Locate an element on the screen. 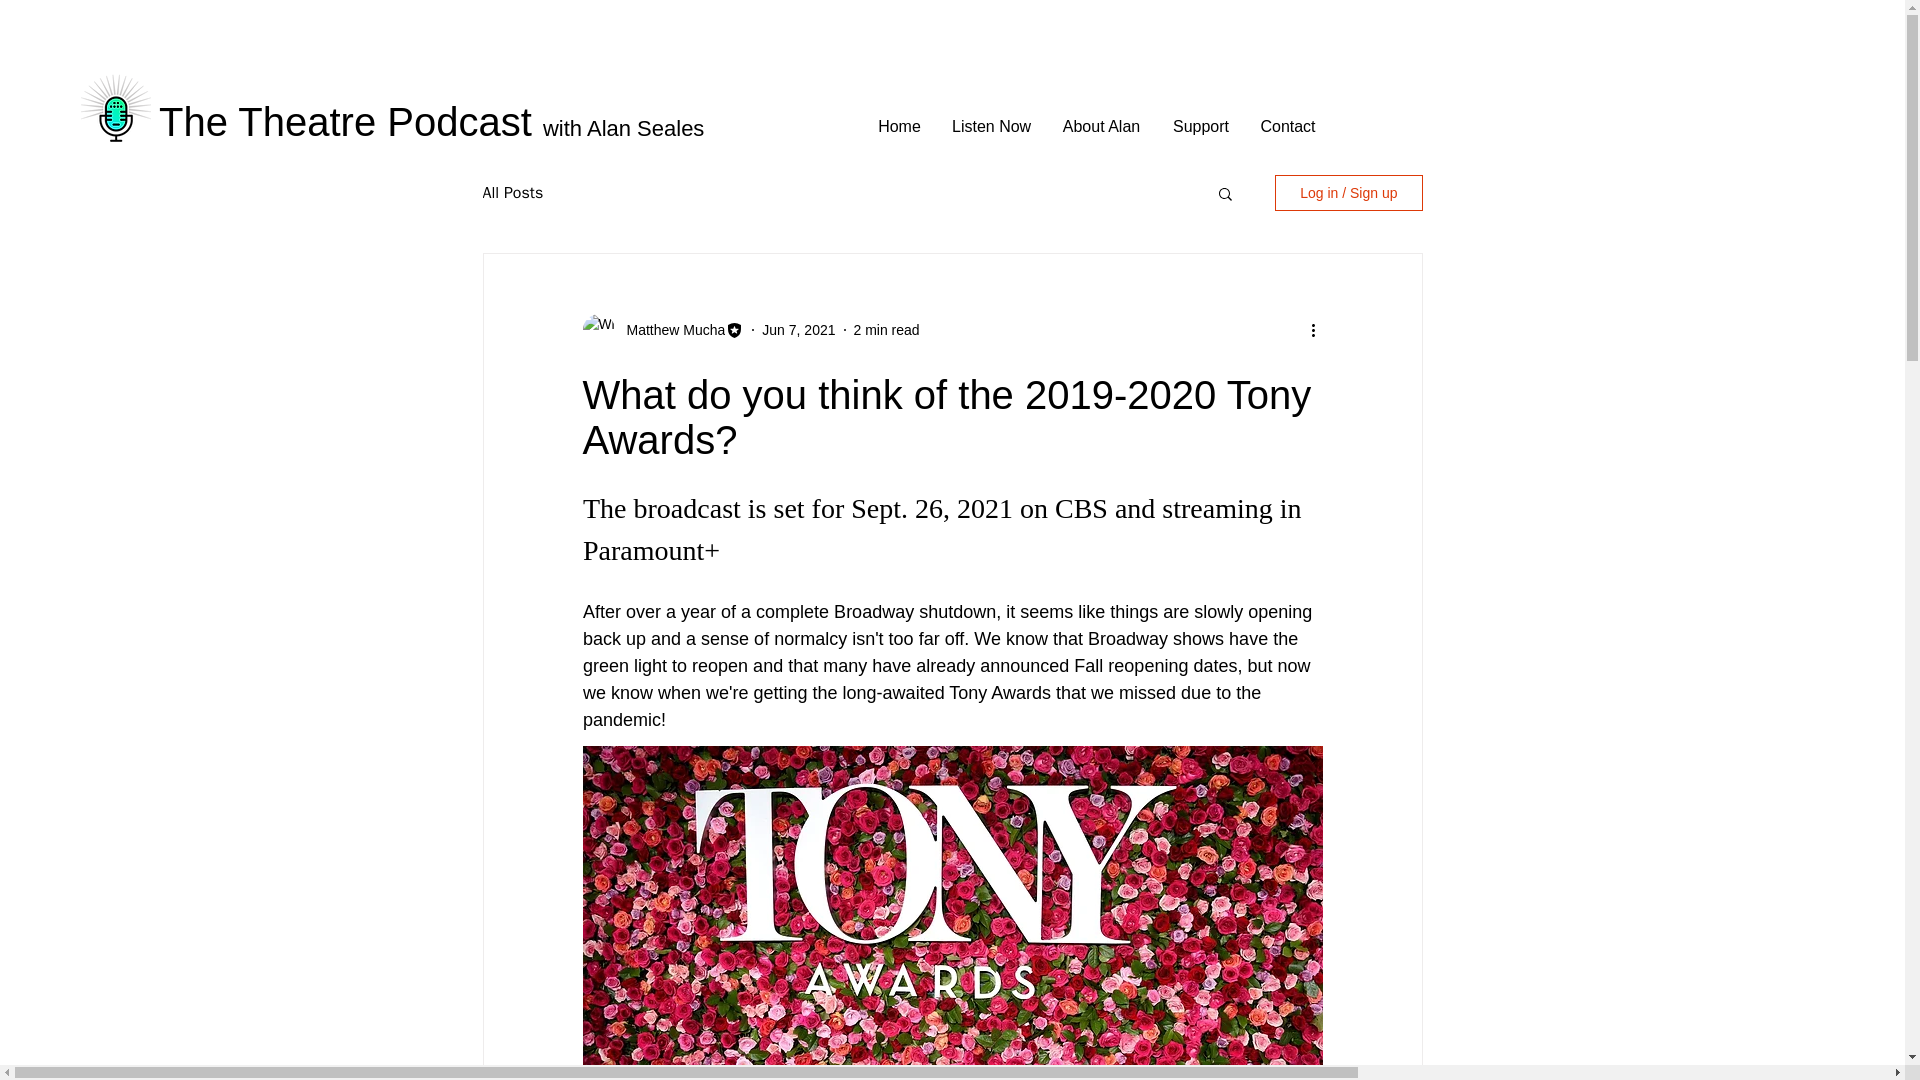 The image size is (1920, 1080). Home is located at coordinates (899, 126).